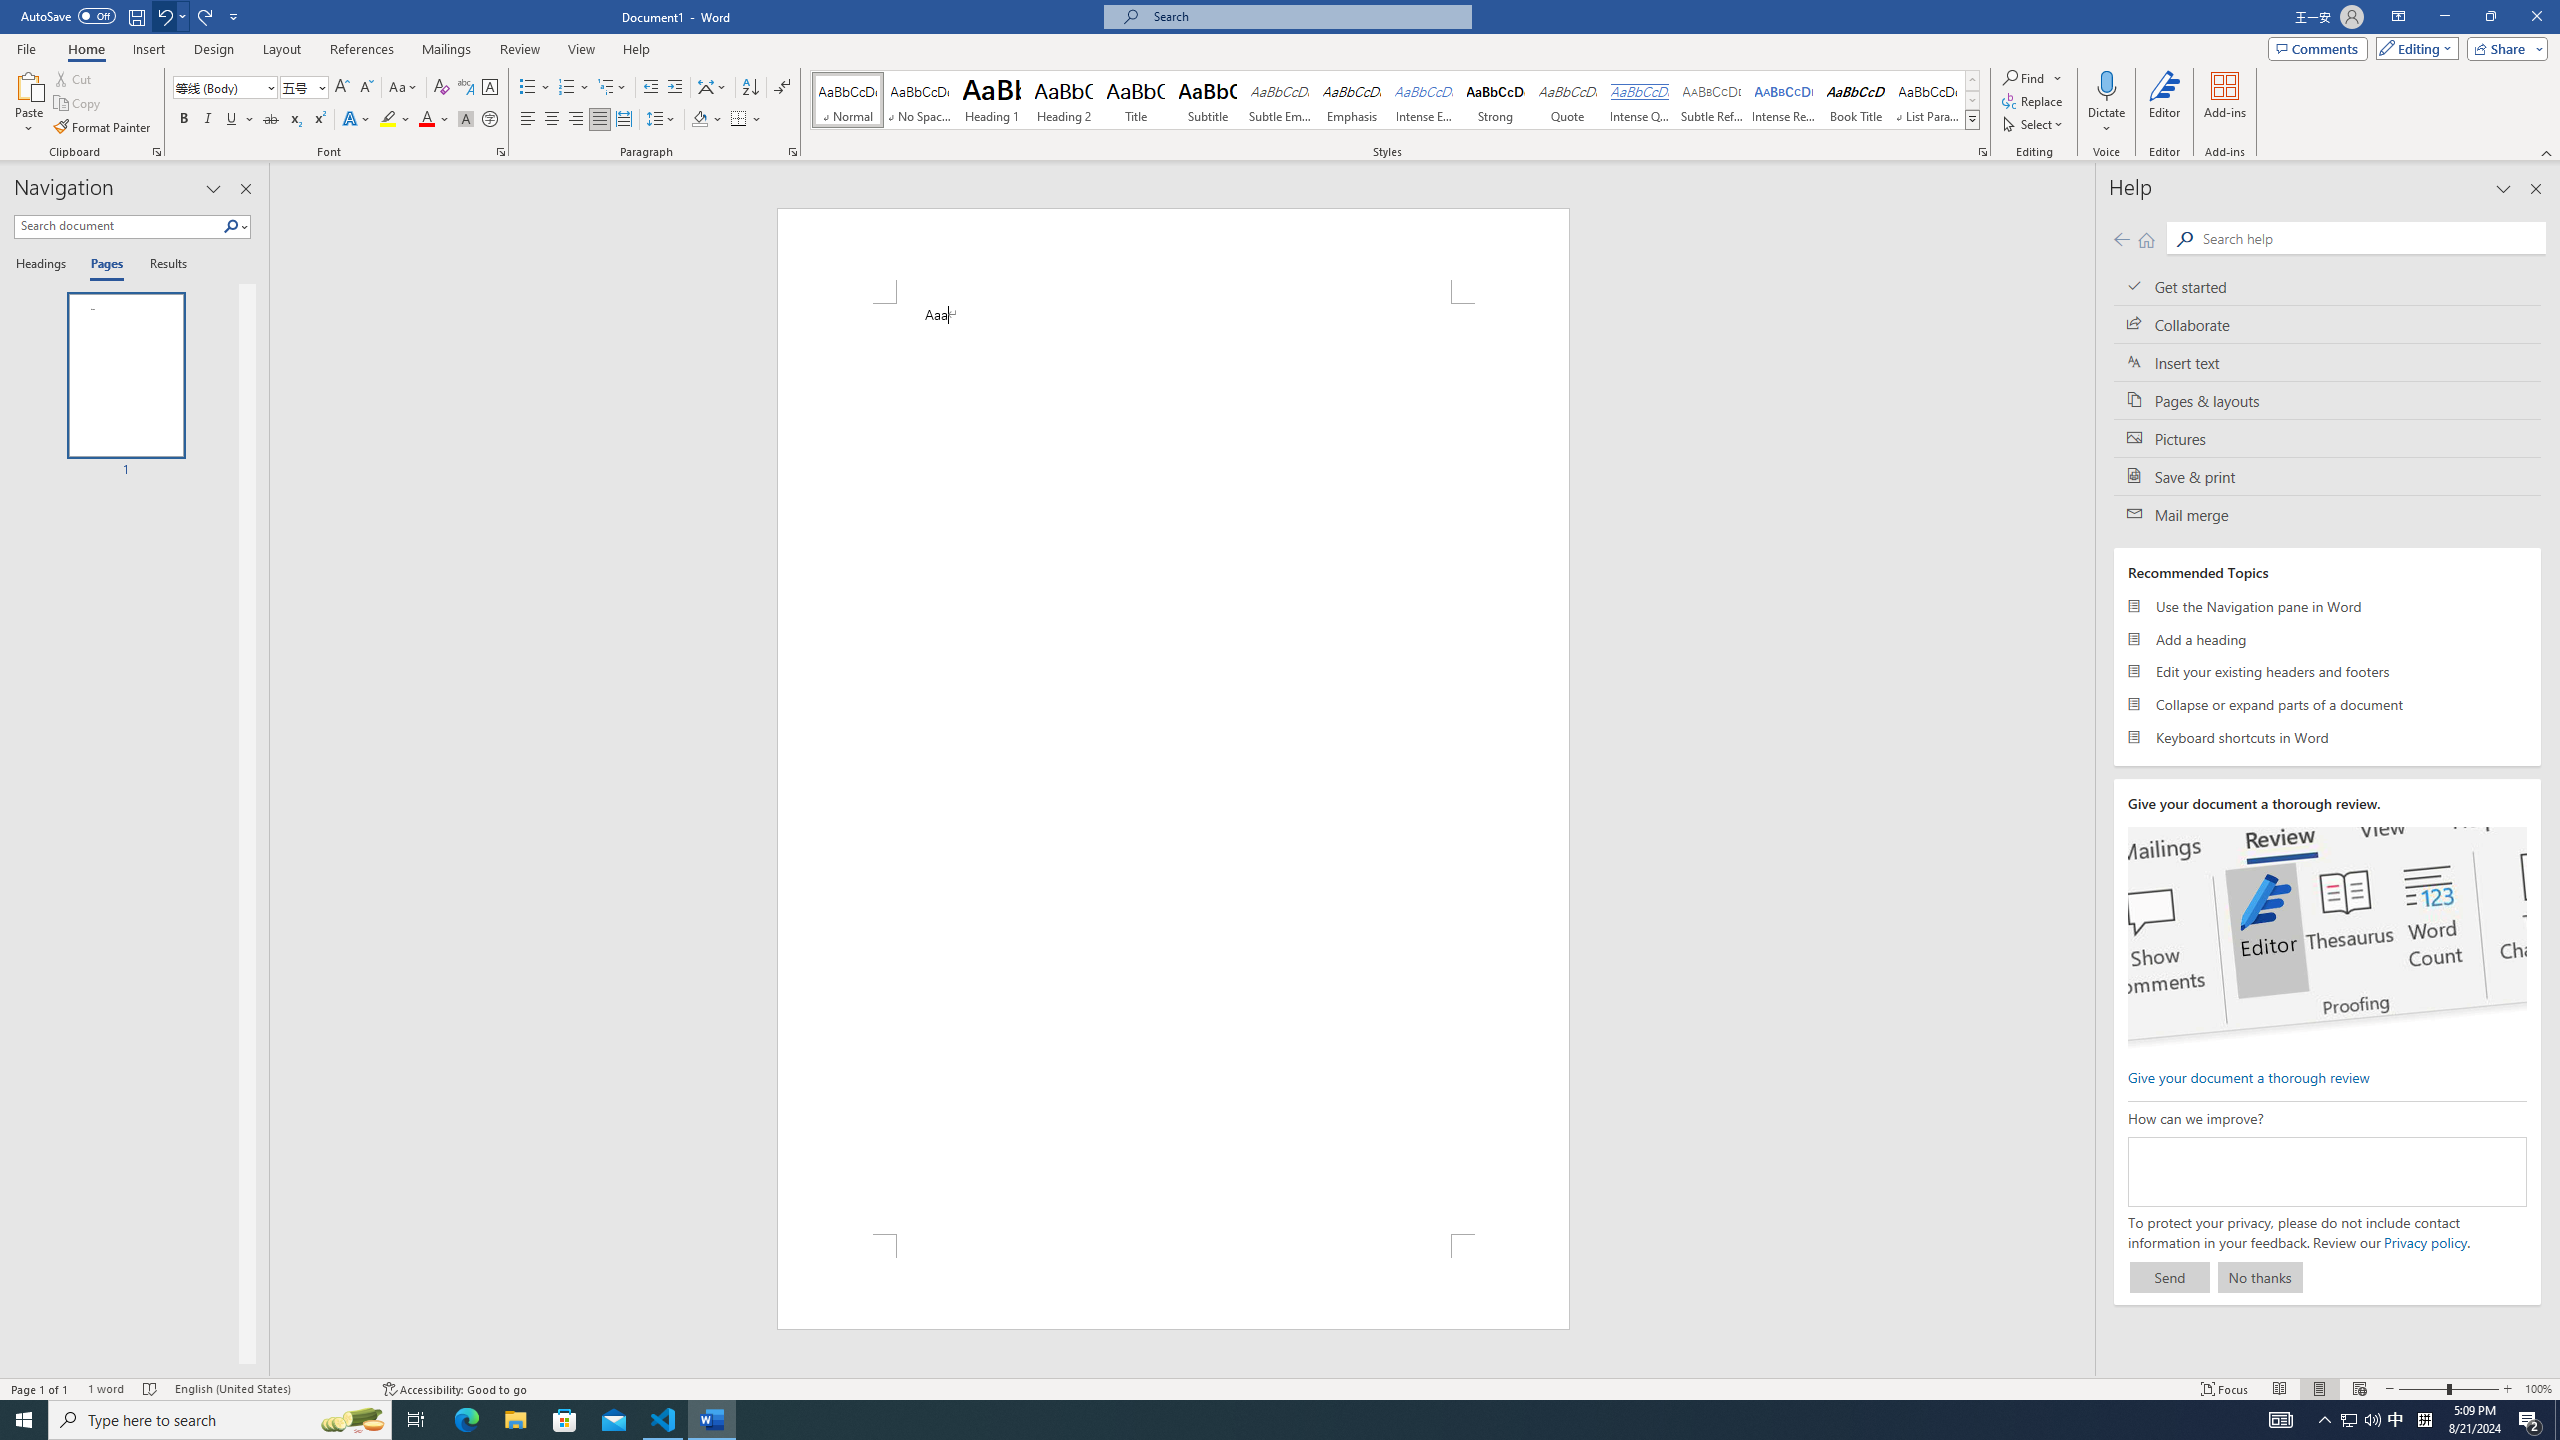 This screenshot has width=2560, height=1440. What do you see at coordinates (2024, 78) in the screenshot?
I see `Find` at bounding box center [2024, 78].